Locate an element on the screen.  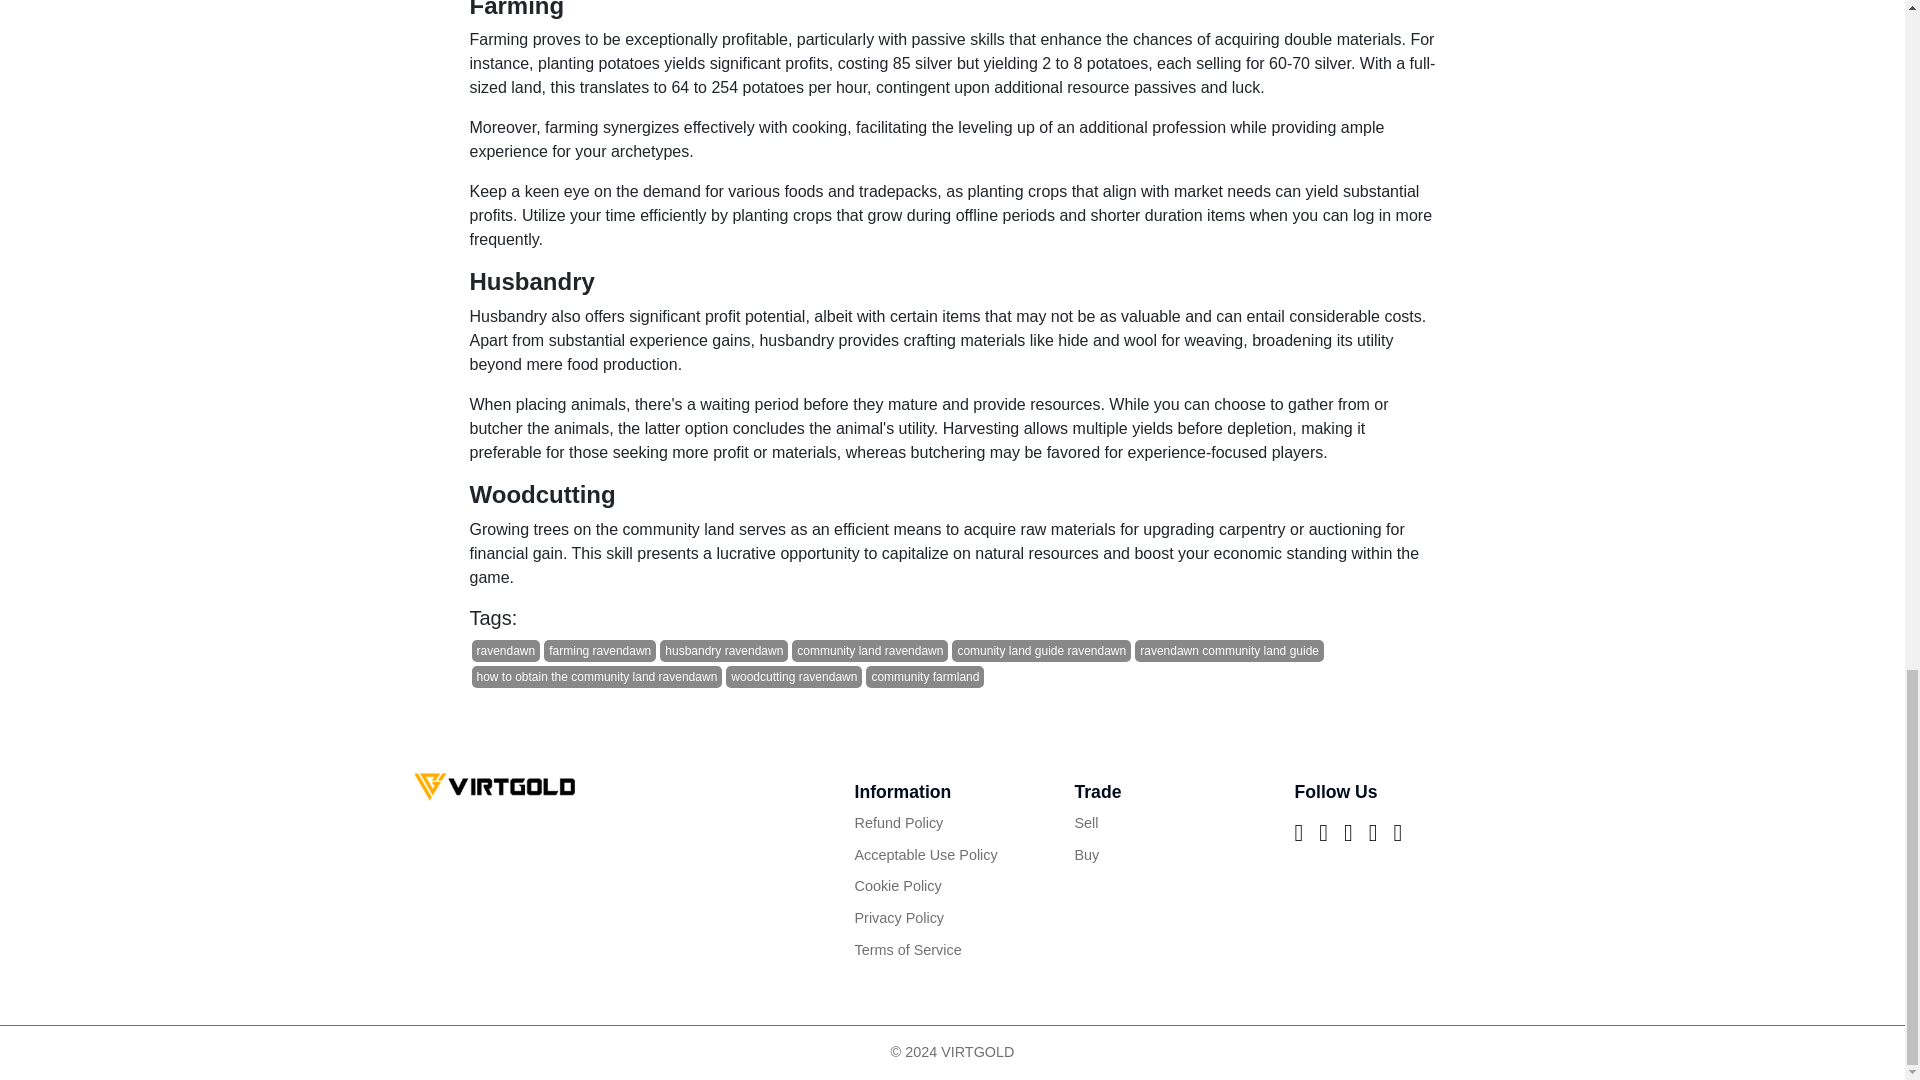
Privacy Policy is located at coordinates (952, 918).